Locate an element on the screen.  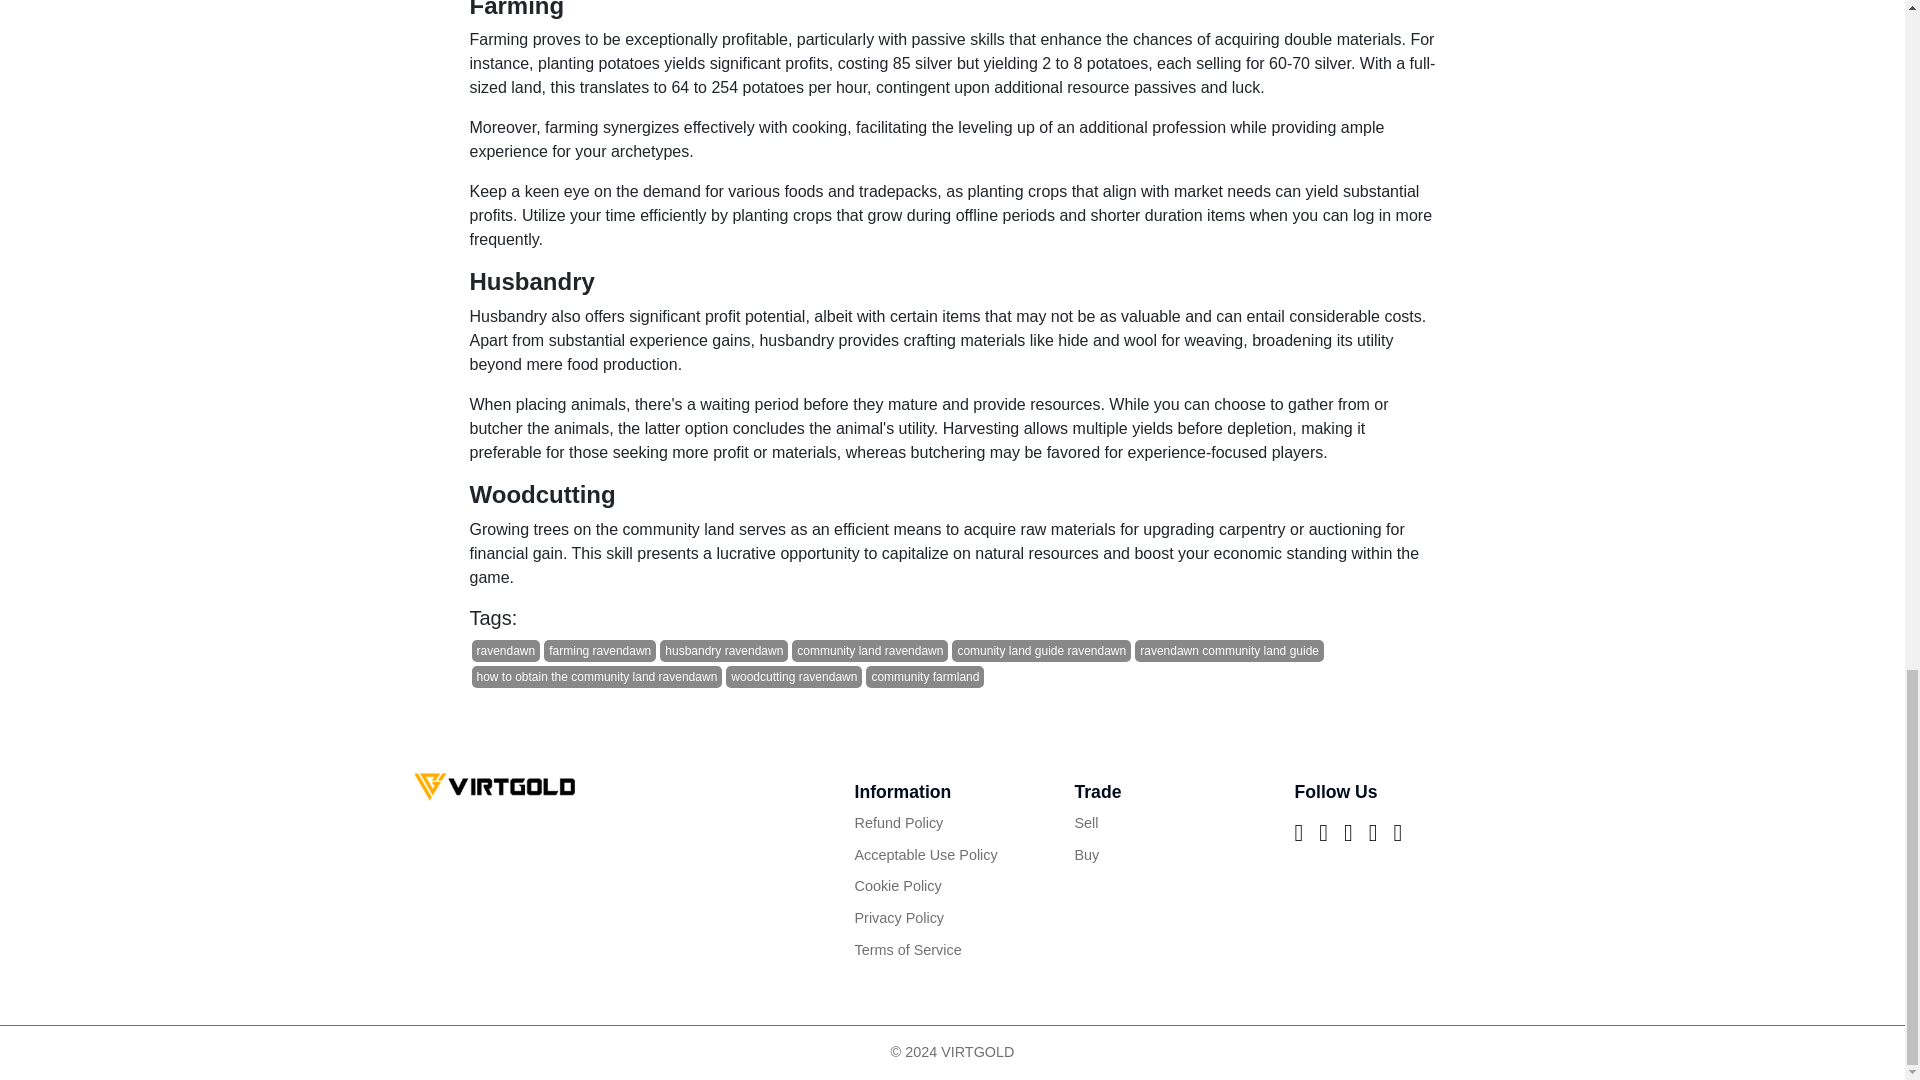
Privacy Policy is located at coordinates (952, 918).